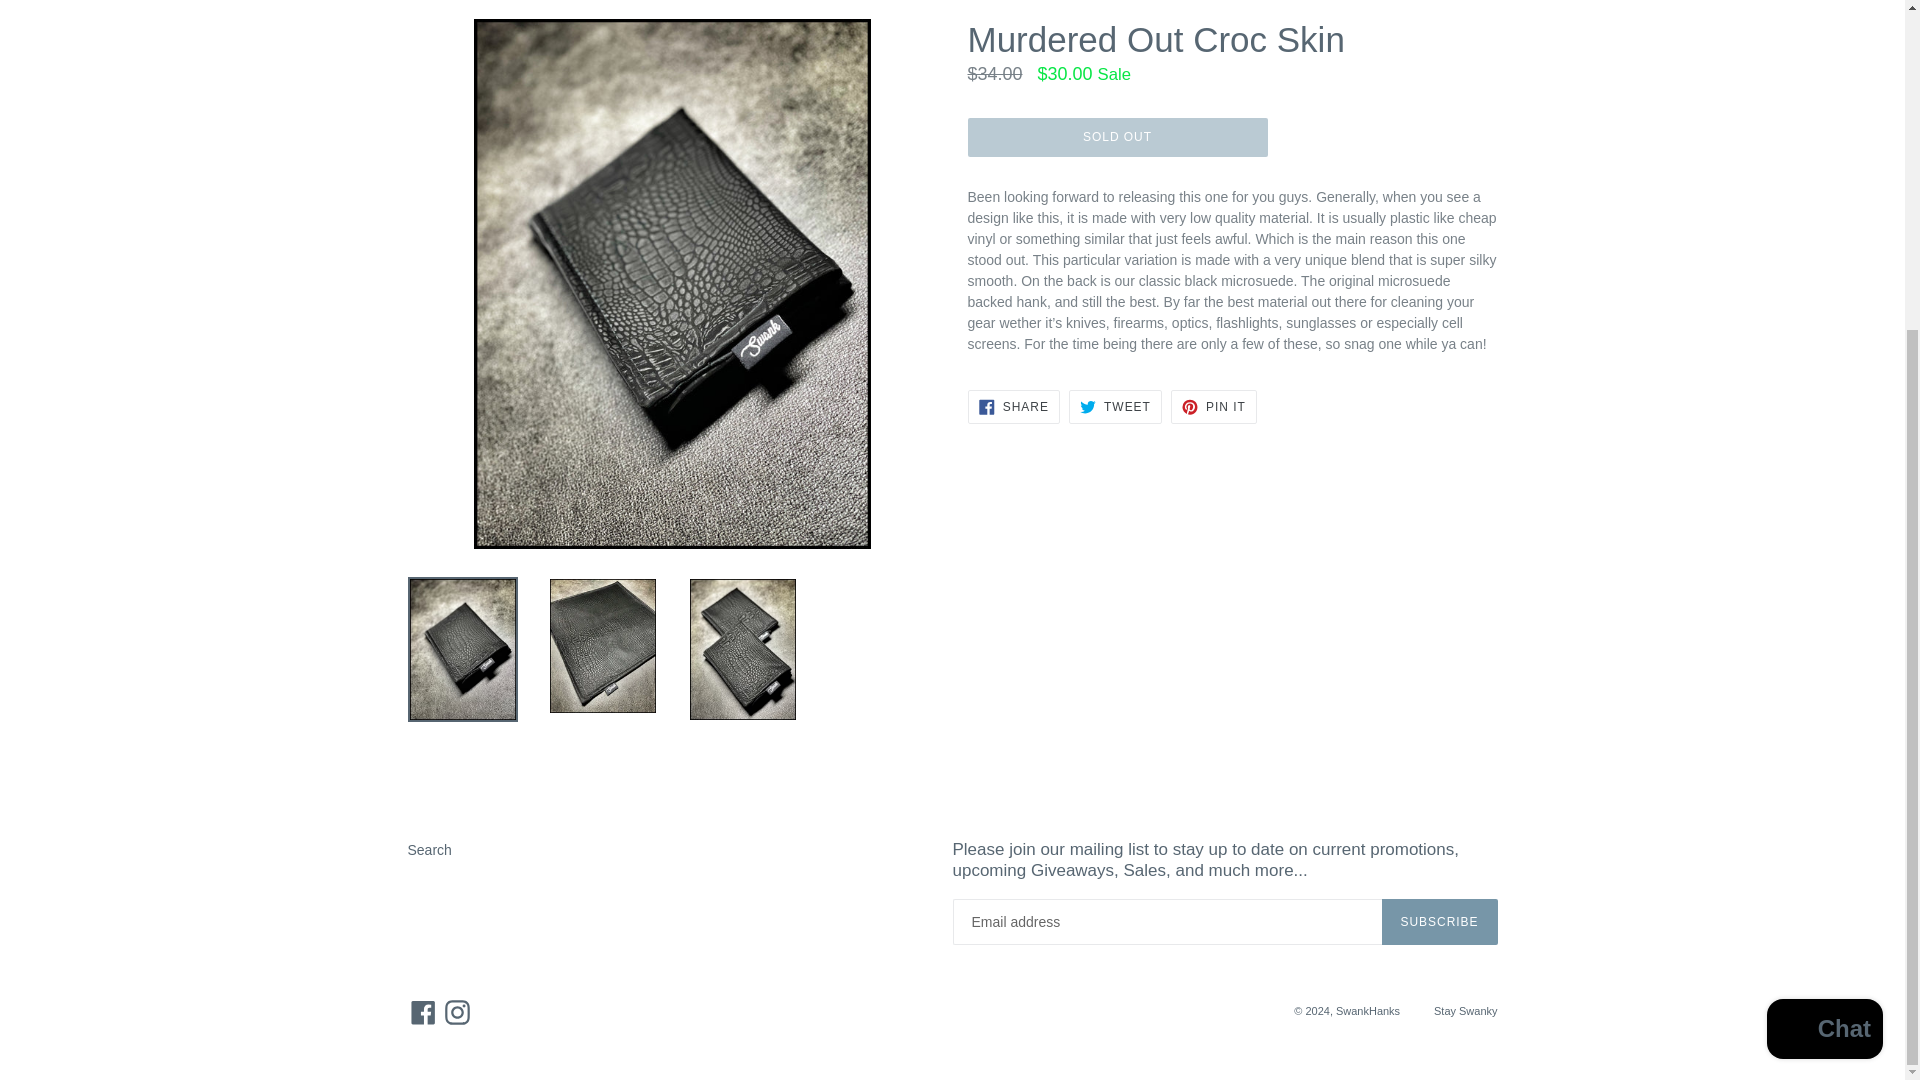 This screenshot has height=1080, width=1920. What do you see at coordinates (1013, 406) in the screenshot?
I see `Tweet on Twitter` at bounding box center [1013, 406].